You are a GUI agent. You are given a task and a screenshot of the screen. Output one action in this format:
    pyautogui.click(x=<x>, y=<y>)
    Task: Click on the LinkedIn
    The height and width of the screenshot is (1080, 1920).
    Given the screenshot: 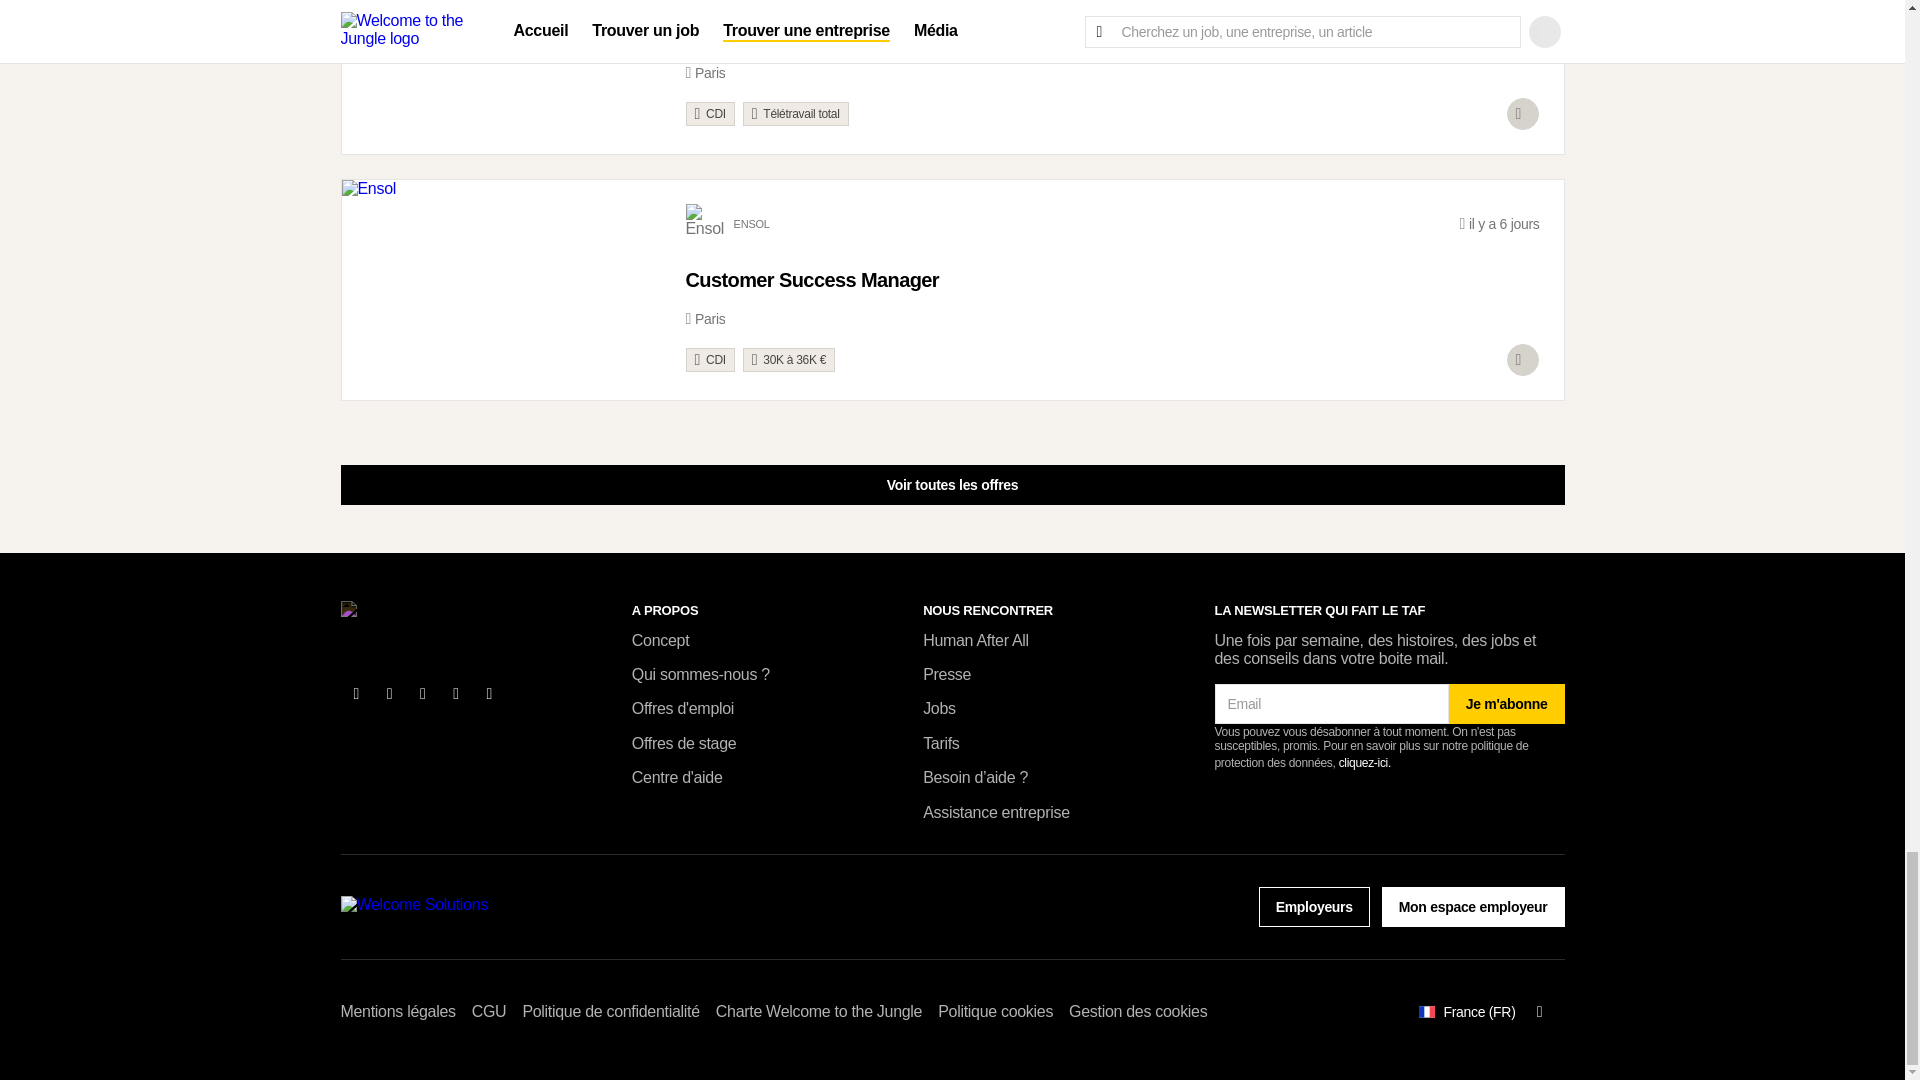 What is the action you would take?
    pyautogui.click(x=423, y=694)
    